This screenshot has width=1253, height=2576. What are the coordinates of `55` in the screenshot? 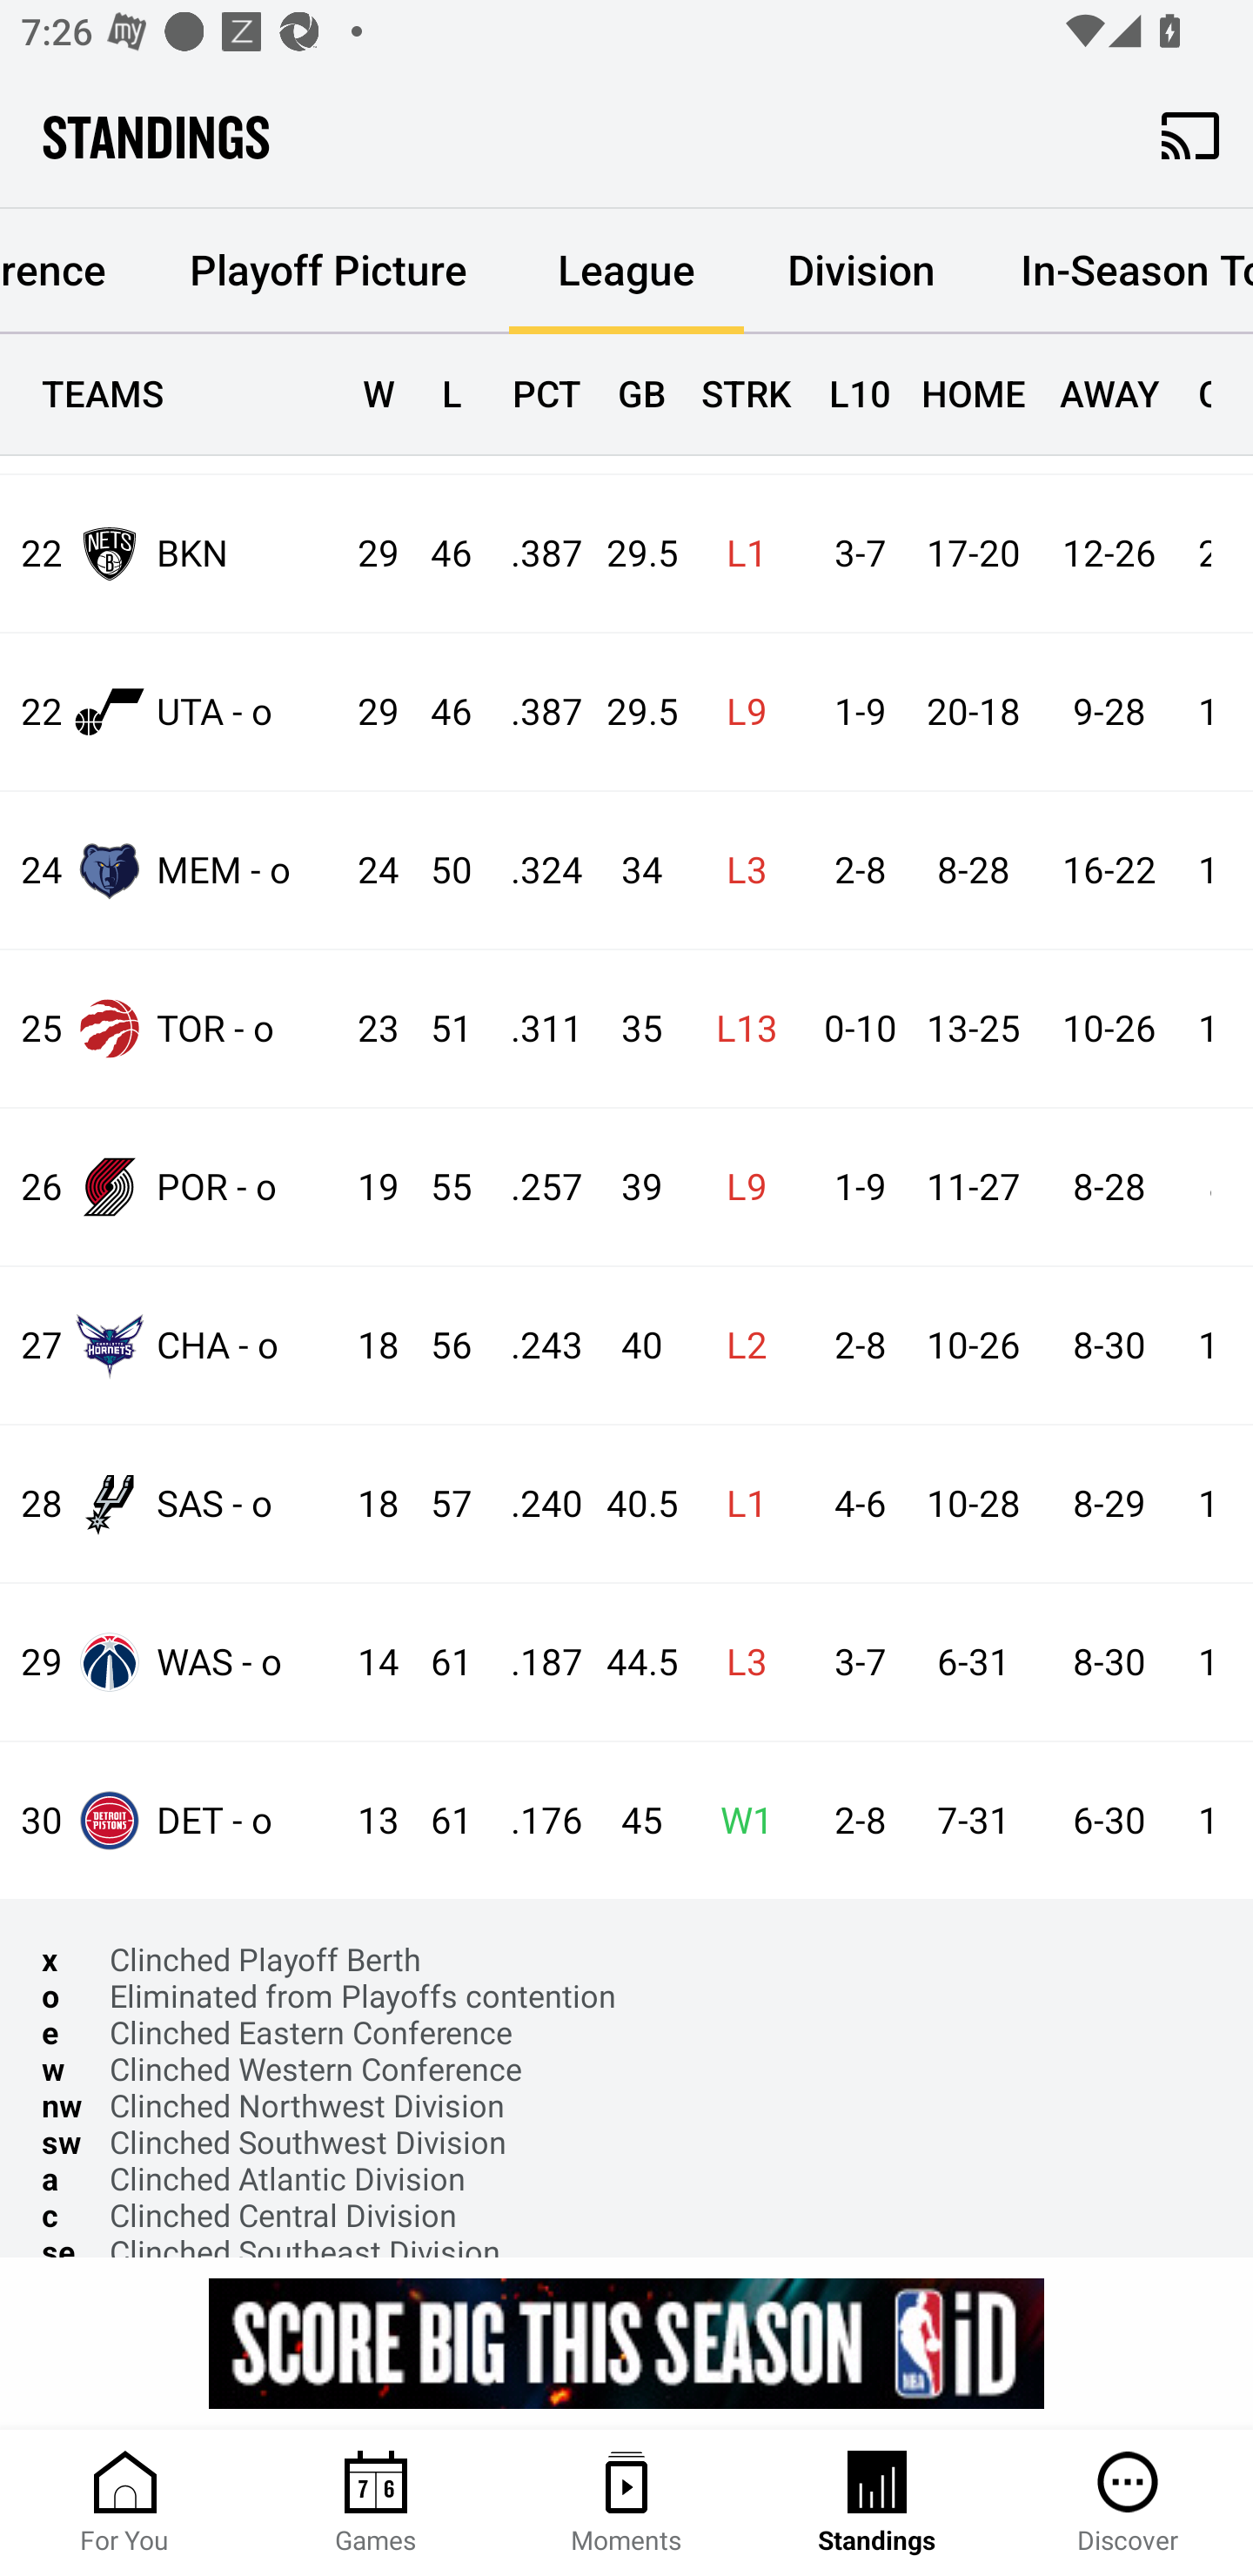 It's located at (437, 1187).